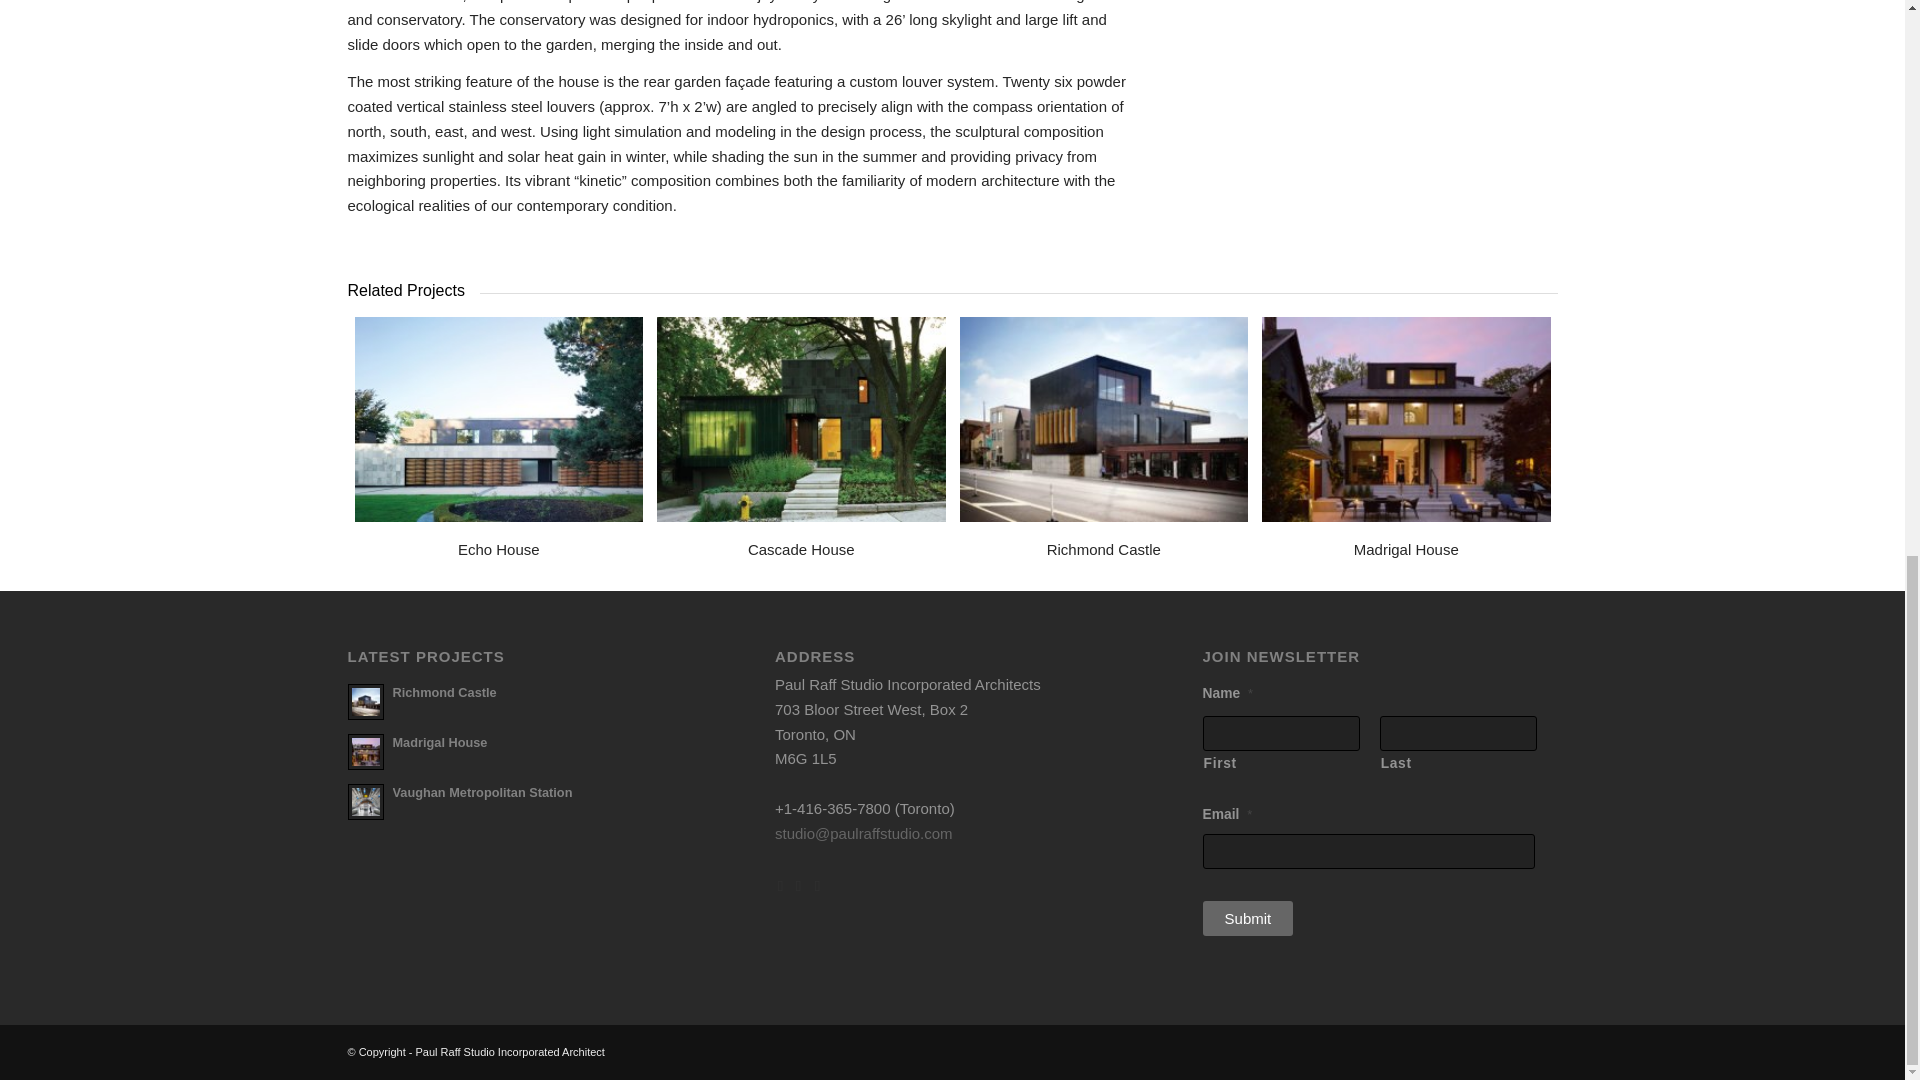  What do you see at coordinates (443, 692) in the screenshot?
I see `Richmond Castle` at bounding box center [443, 692].